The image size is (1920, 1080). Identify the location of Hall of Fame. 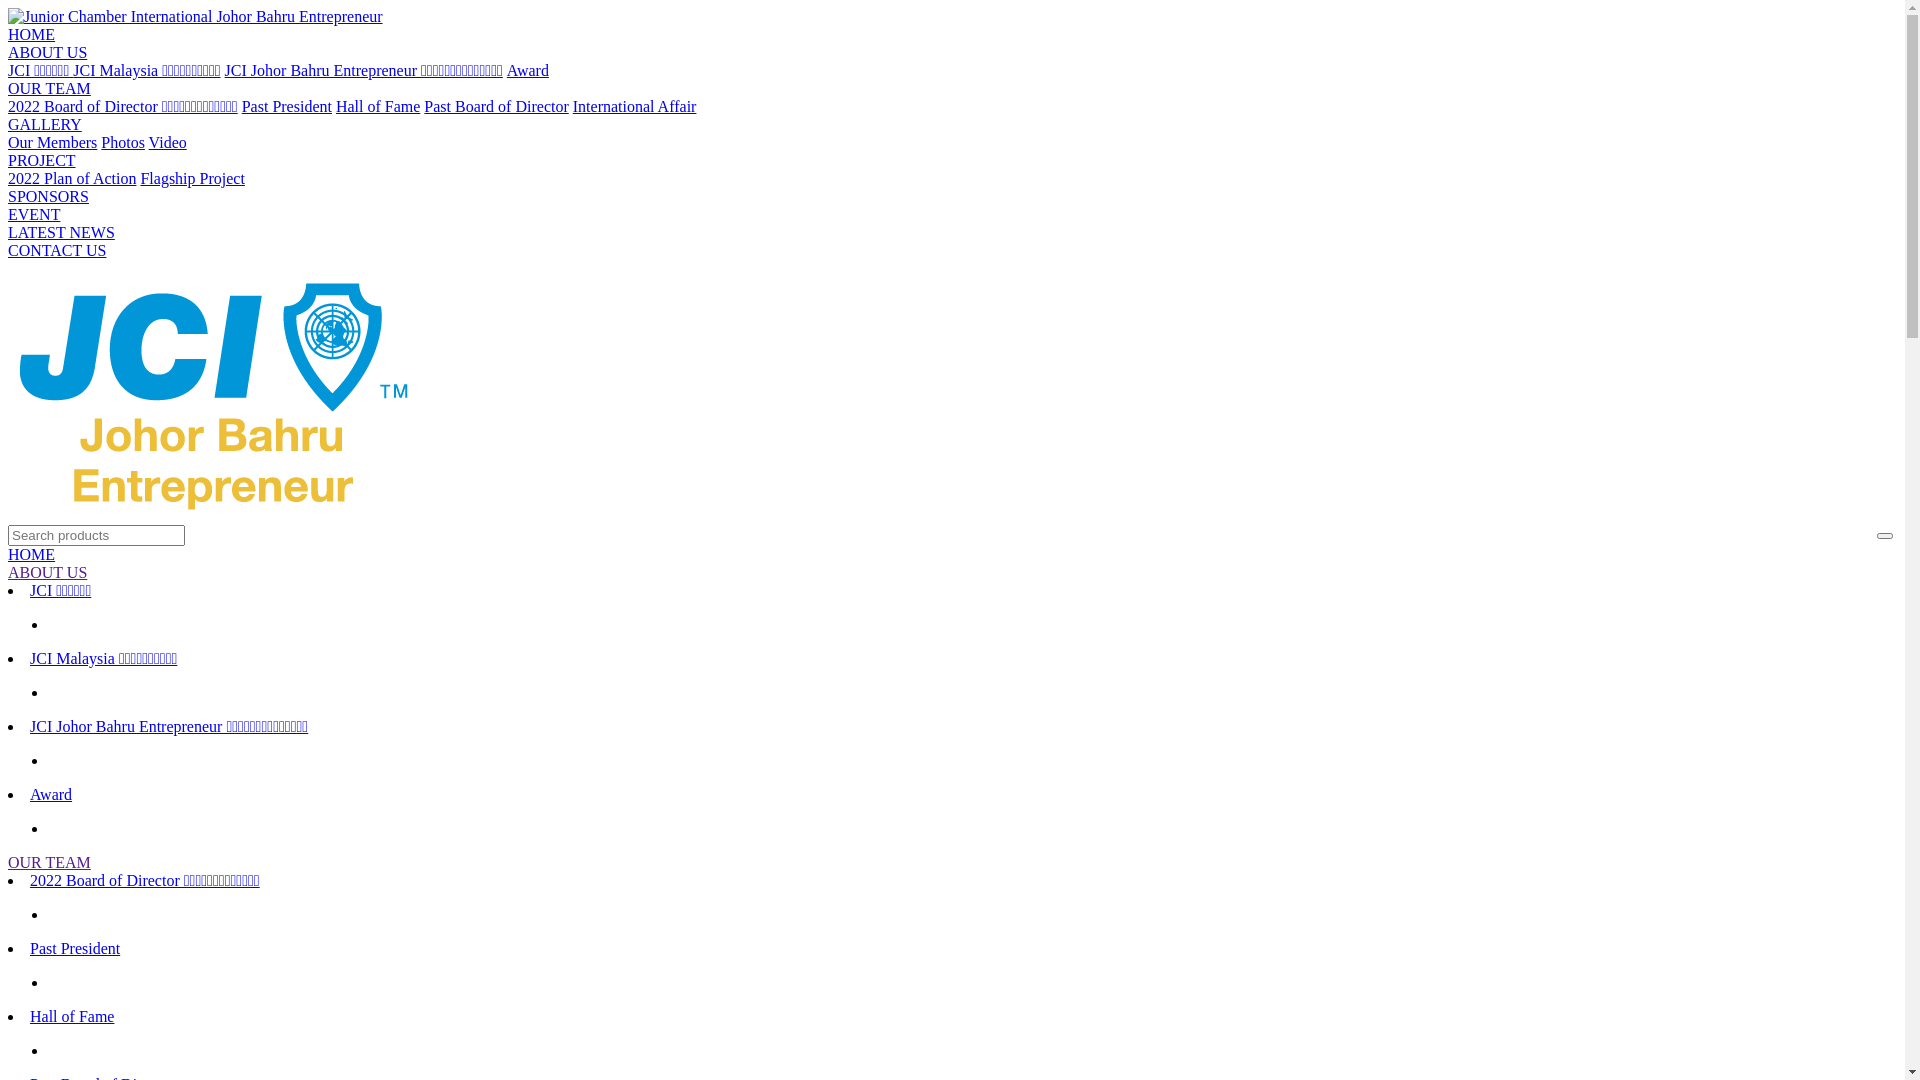
(378, 106).